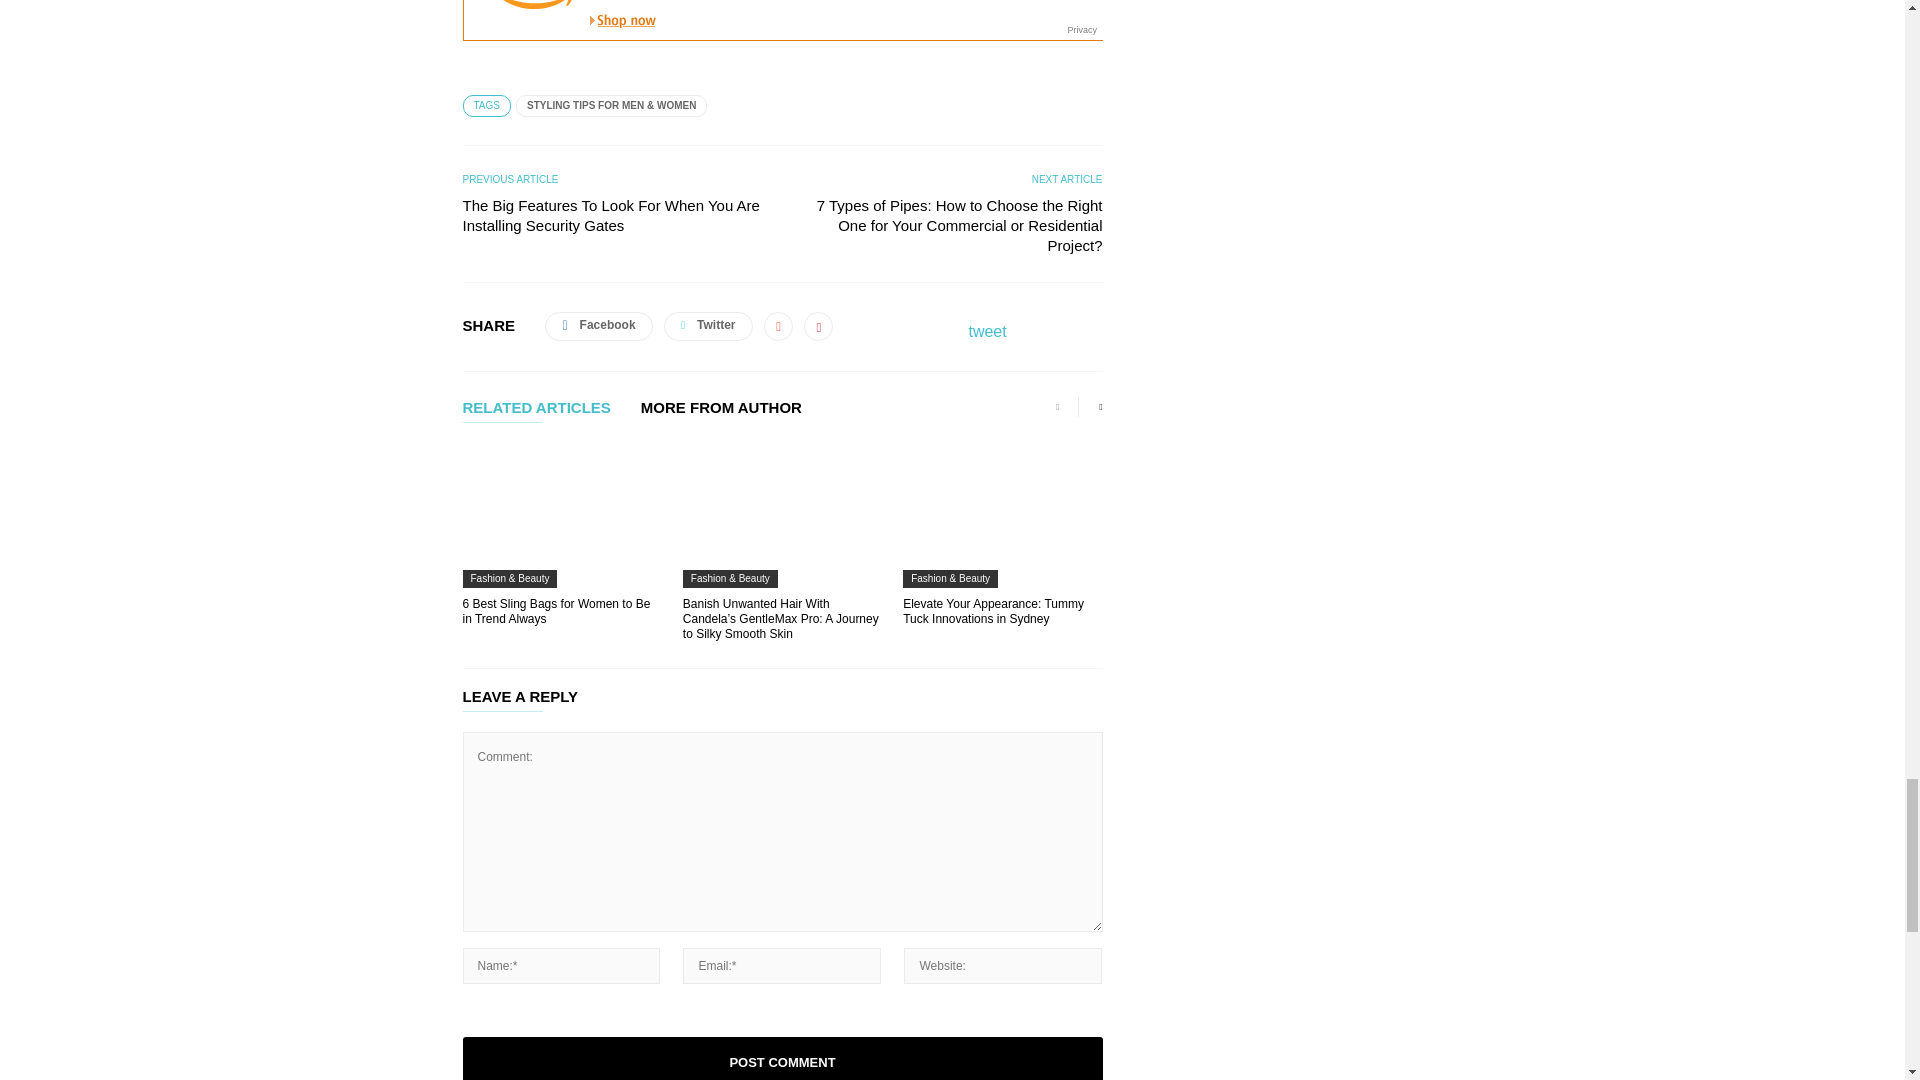  Describe the element at coordinates (782, 1058) in the screenshot. I see `Post Comment` at that location.